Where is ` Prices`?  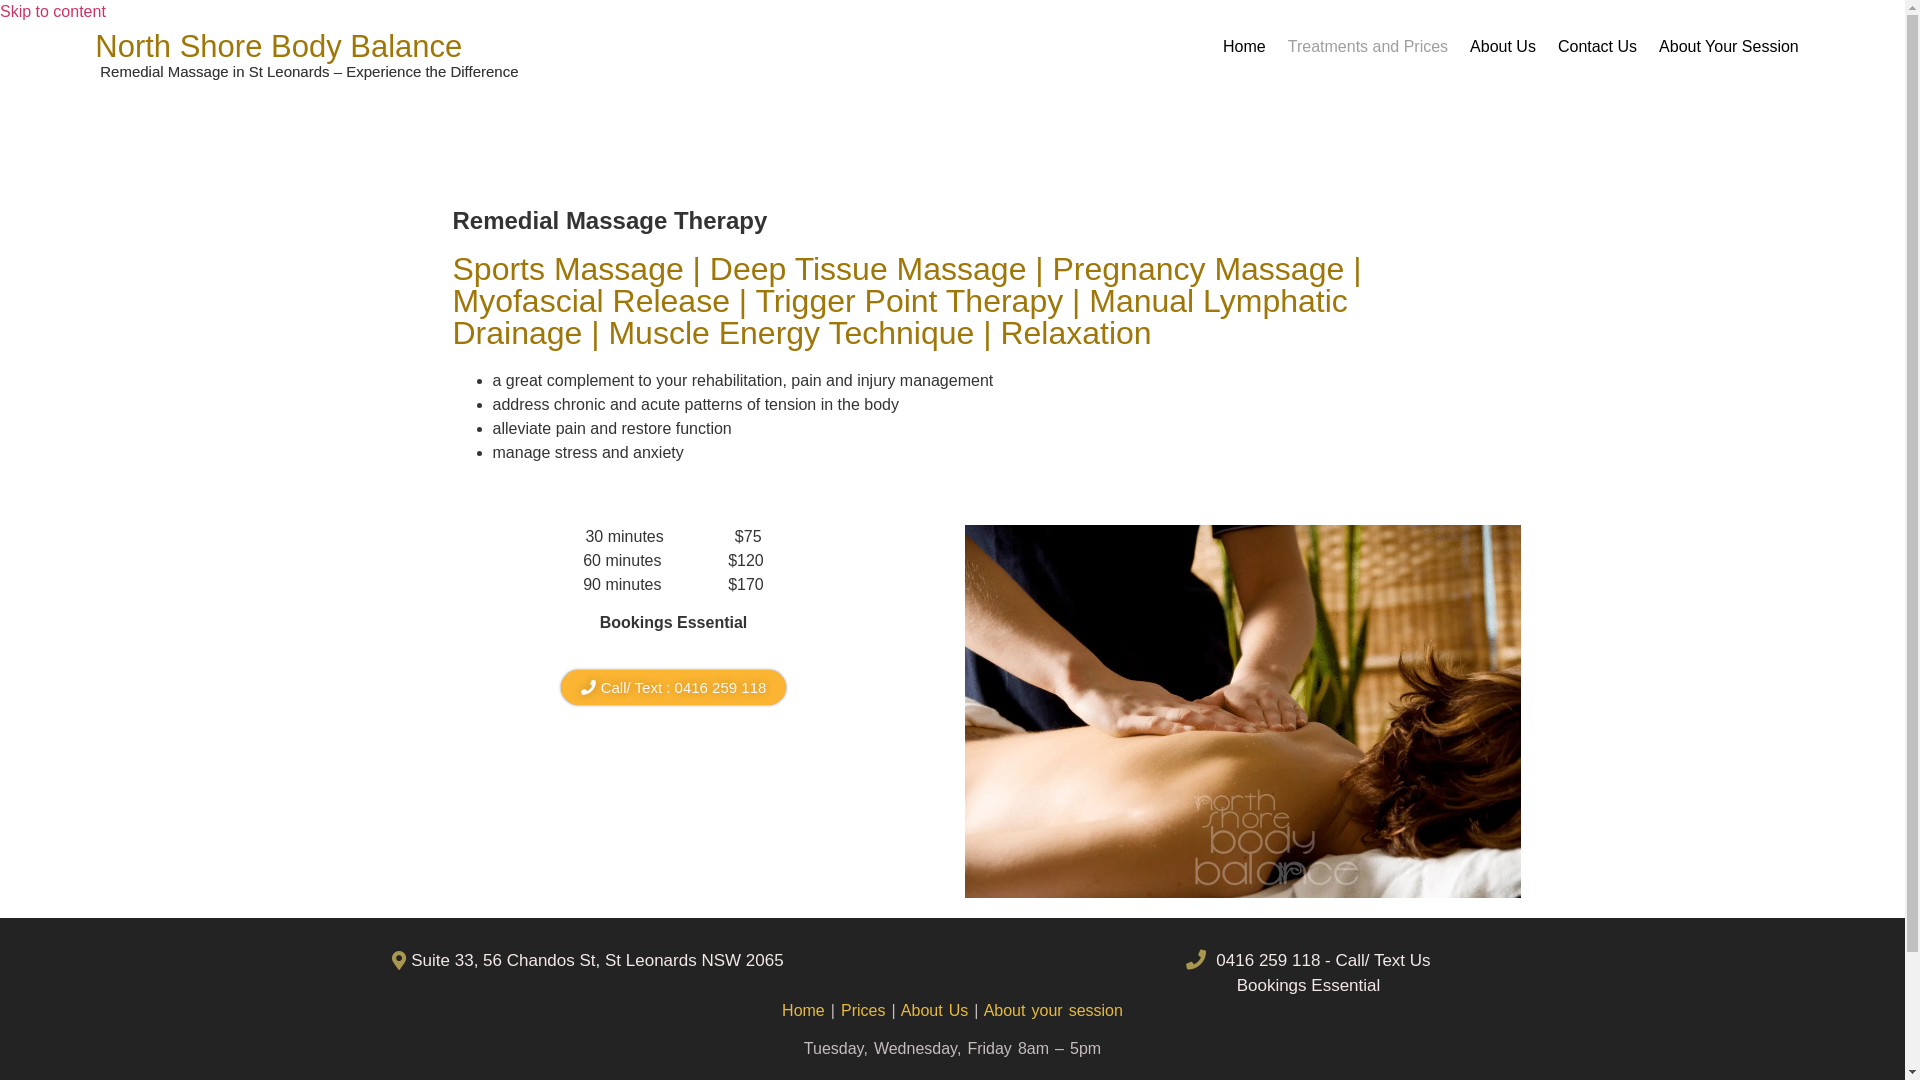  Prices is located at coordinates (860, 1010).